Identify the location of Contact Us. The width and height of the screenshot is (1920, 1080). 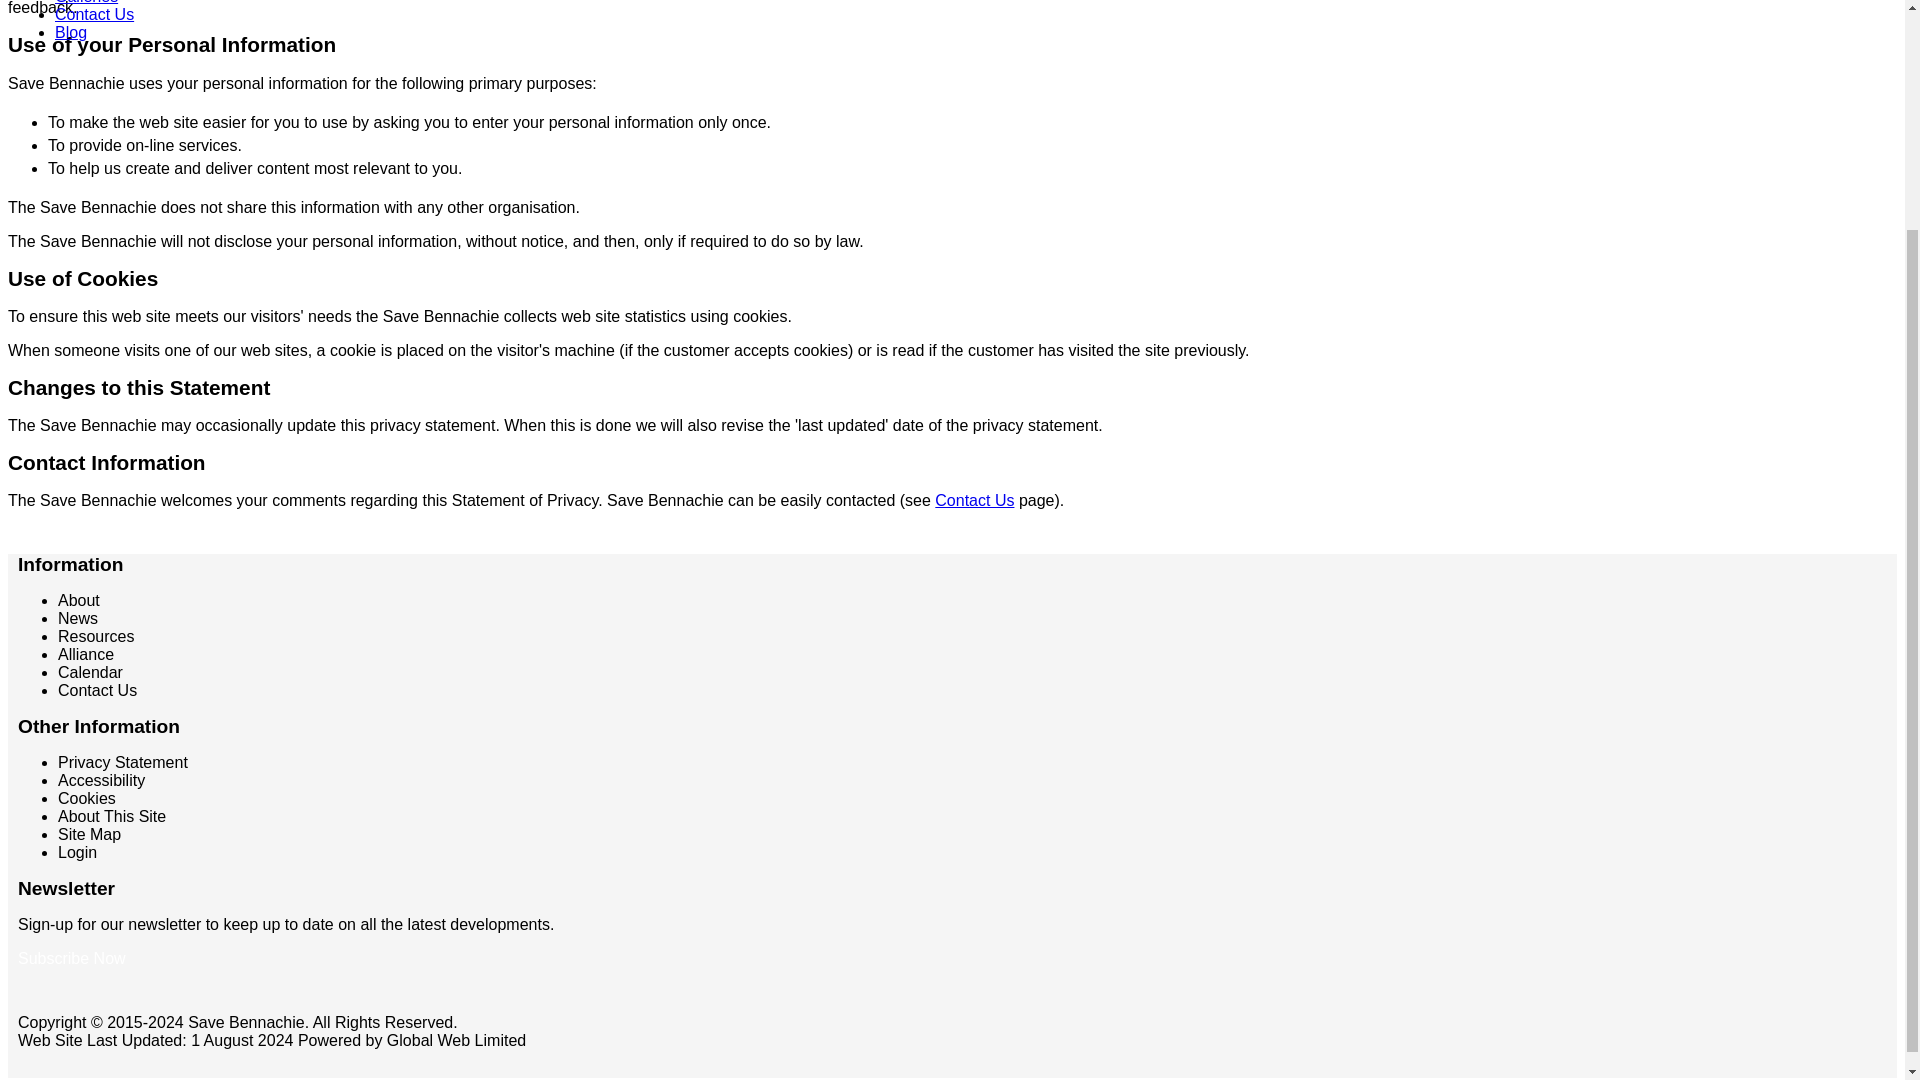
(96, 690).